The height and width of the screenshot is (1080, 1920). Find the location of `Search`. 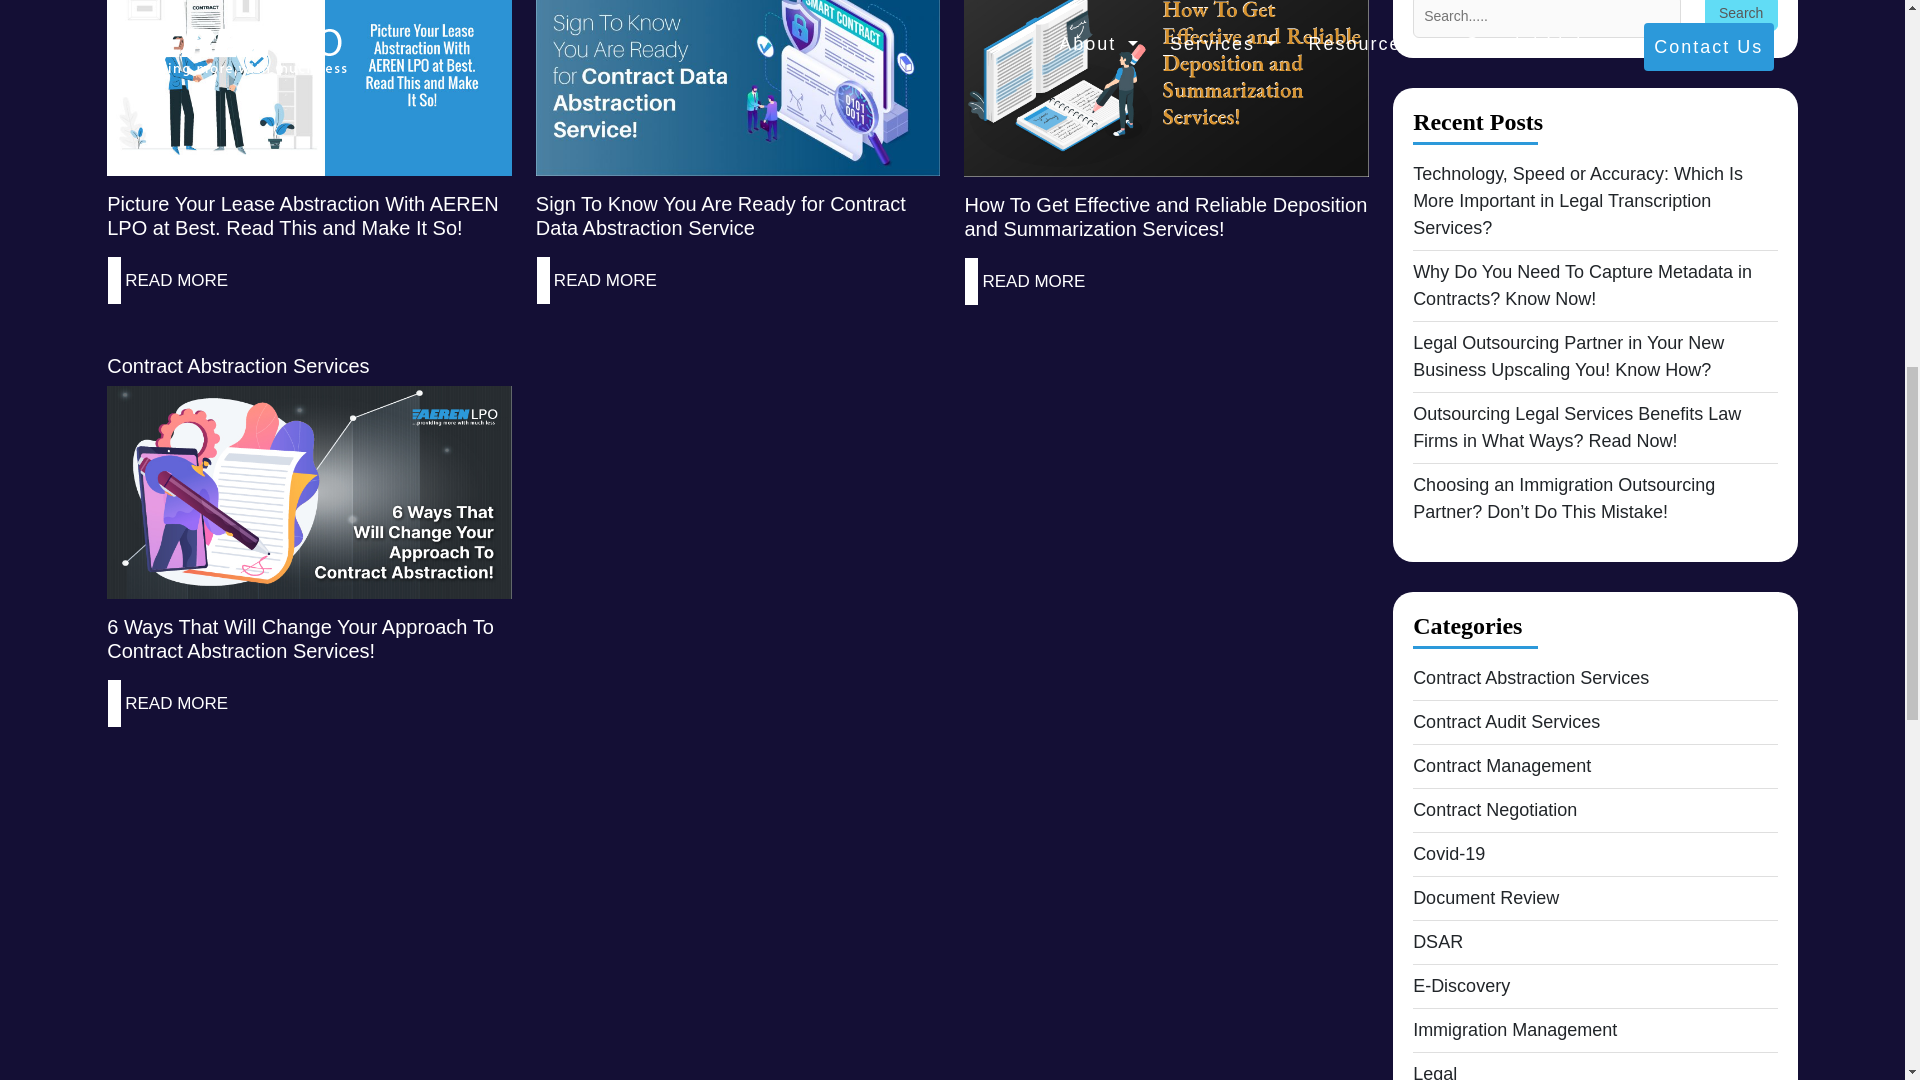

Search is located at coordinates (1740, 16).